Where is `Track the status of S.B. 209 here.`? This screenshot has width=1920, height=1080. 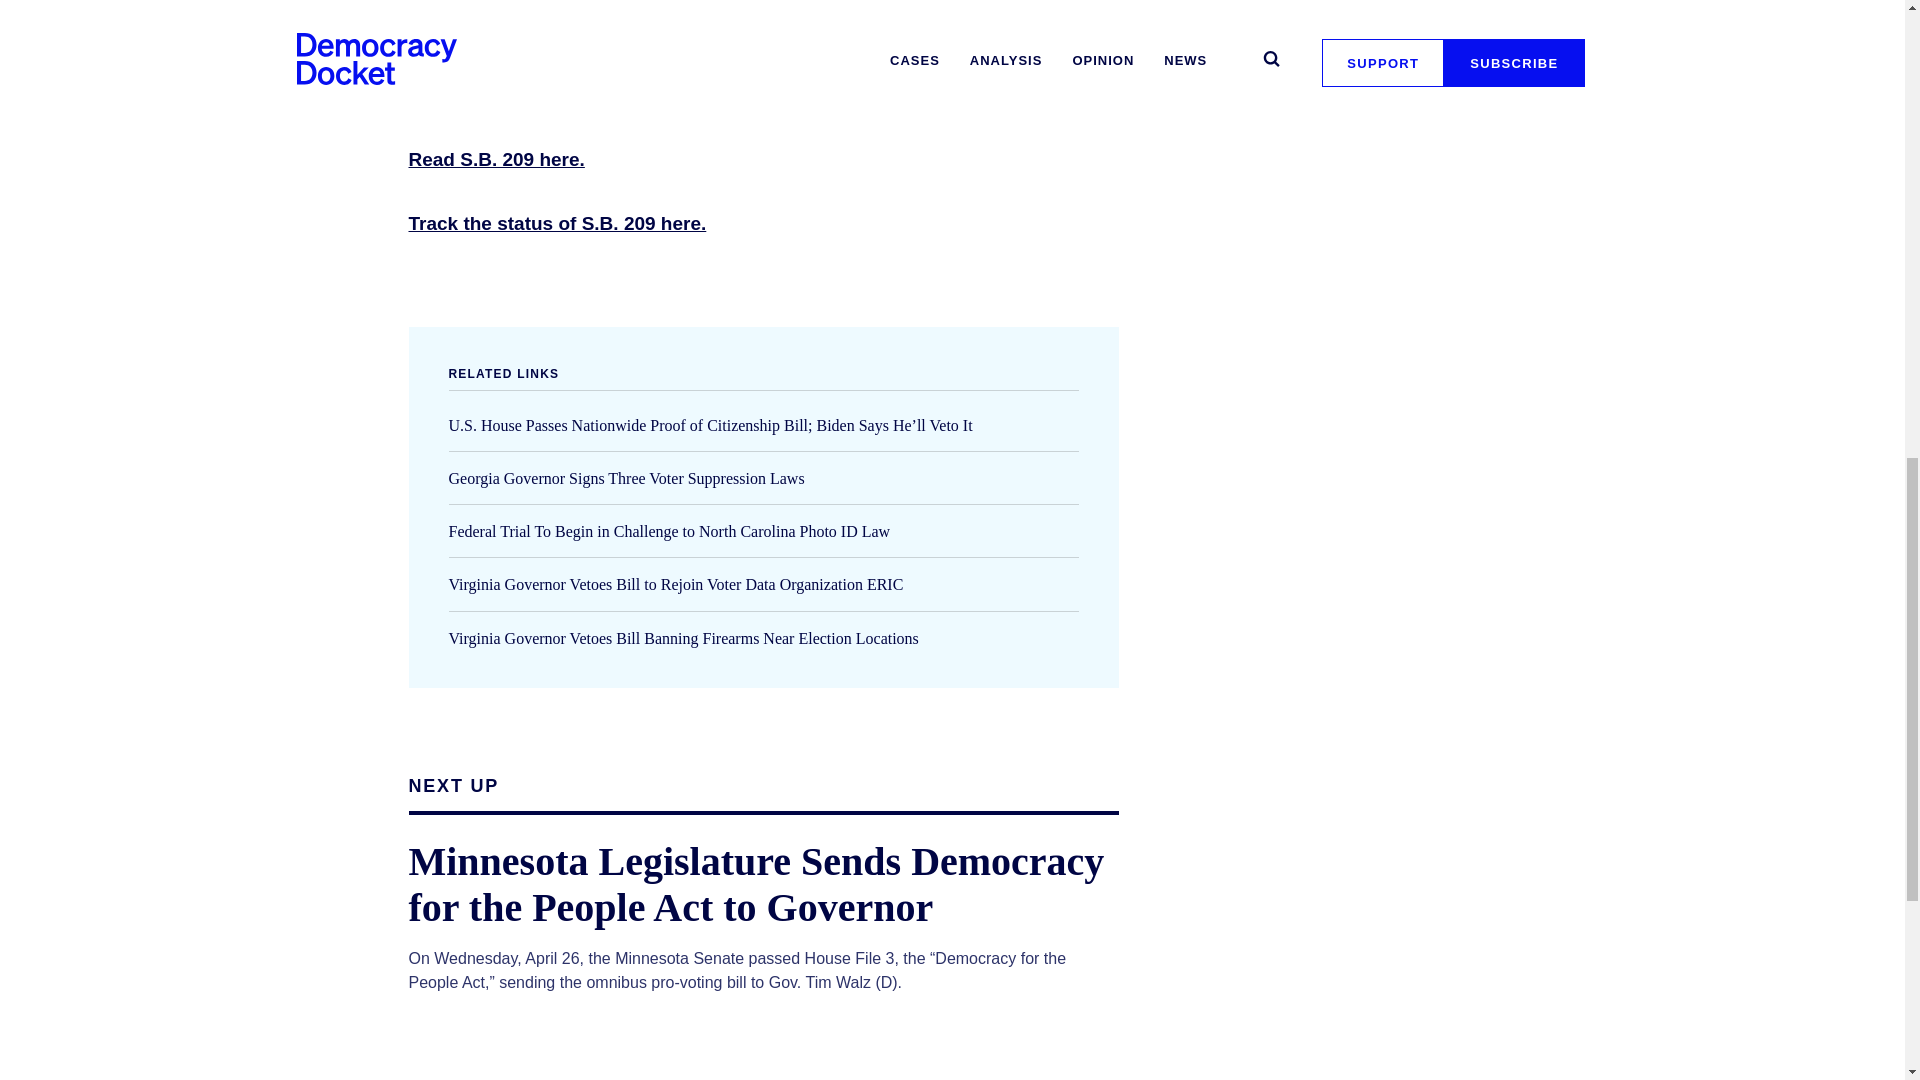
Track the status of S.B. 209 here. is located at coordinates (556, 223).